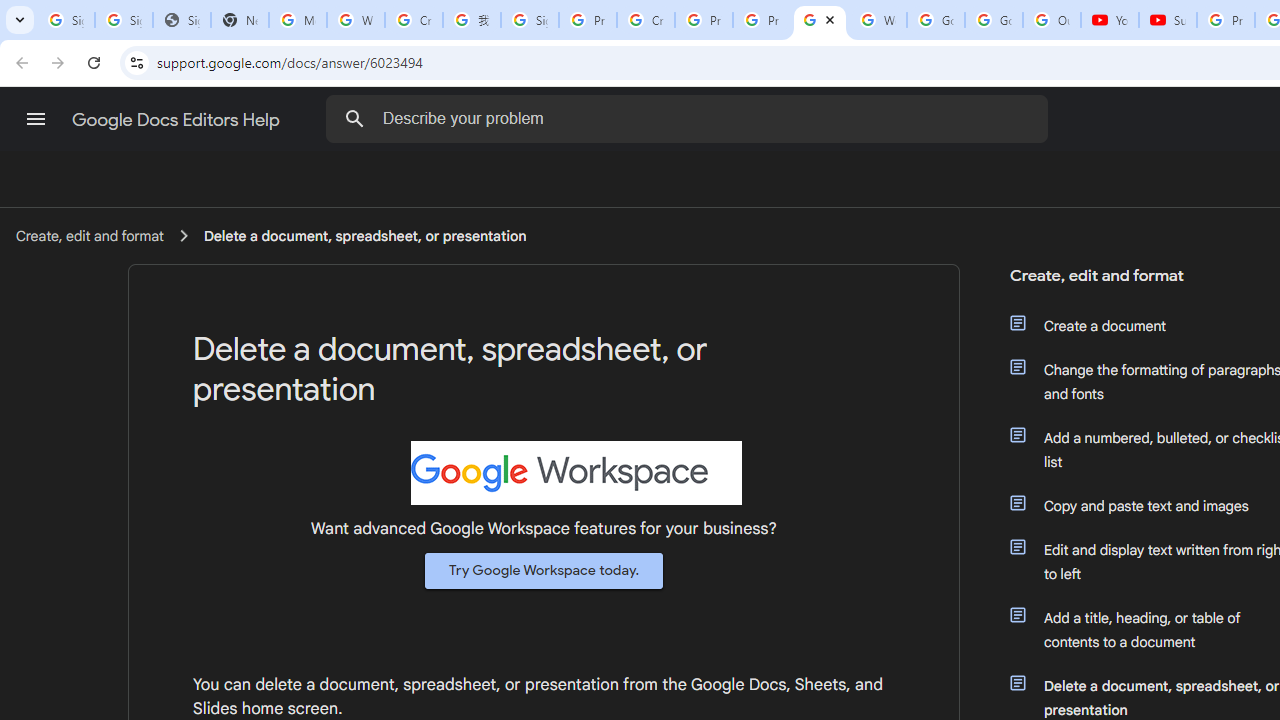 This screenshot has width=1280, height=720. What do you see at coordinates (182, 20) in the screenshot?
I see `Sign In - USA TODAY` at bounding box center [182, 20].